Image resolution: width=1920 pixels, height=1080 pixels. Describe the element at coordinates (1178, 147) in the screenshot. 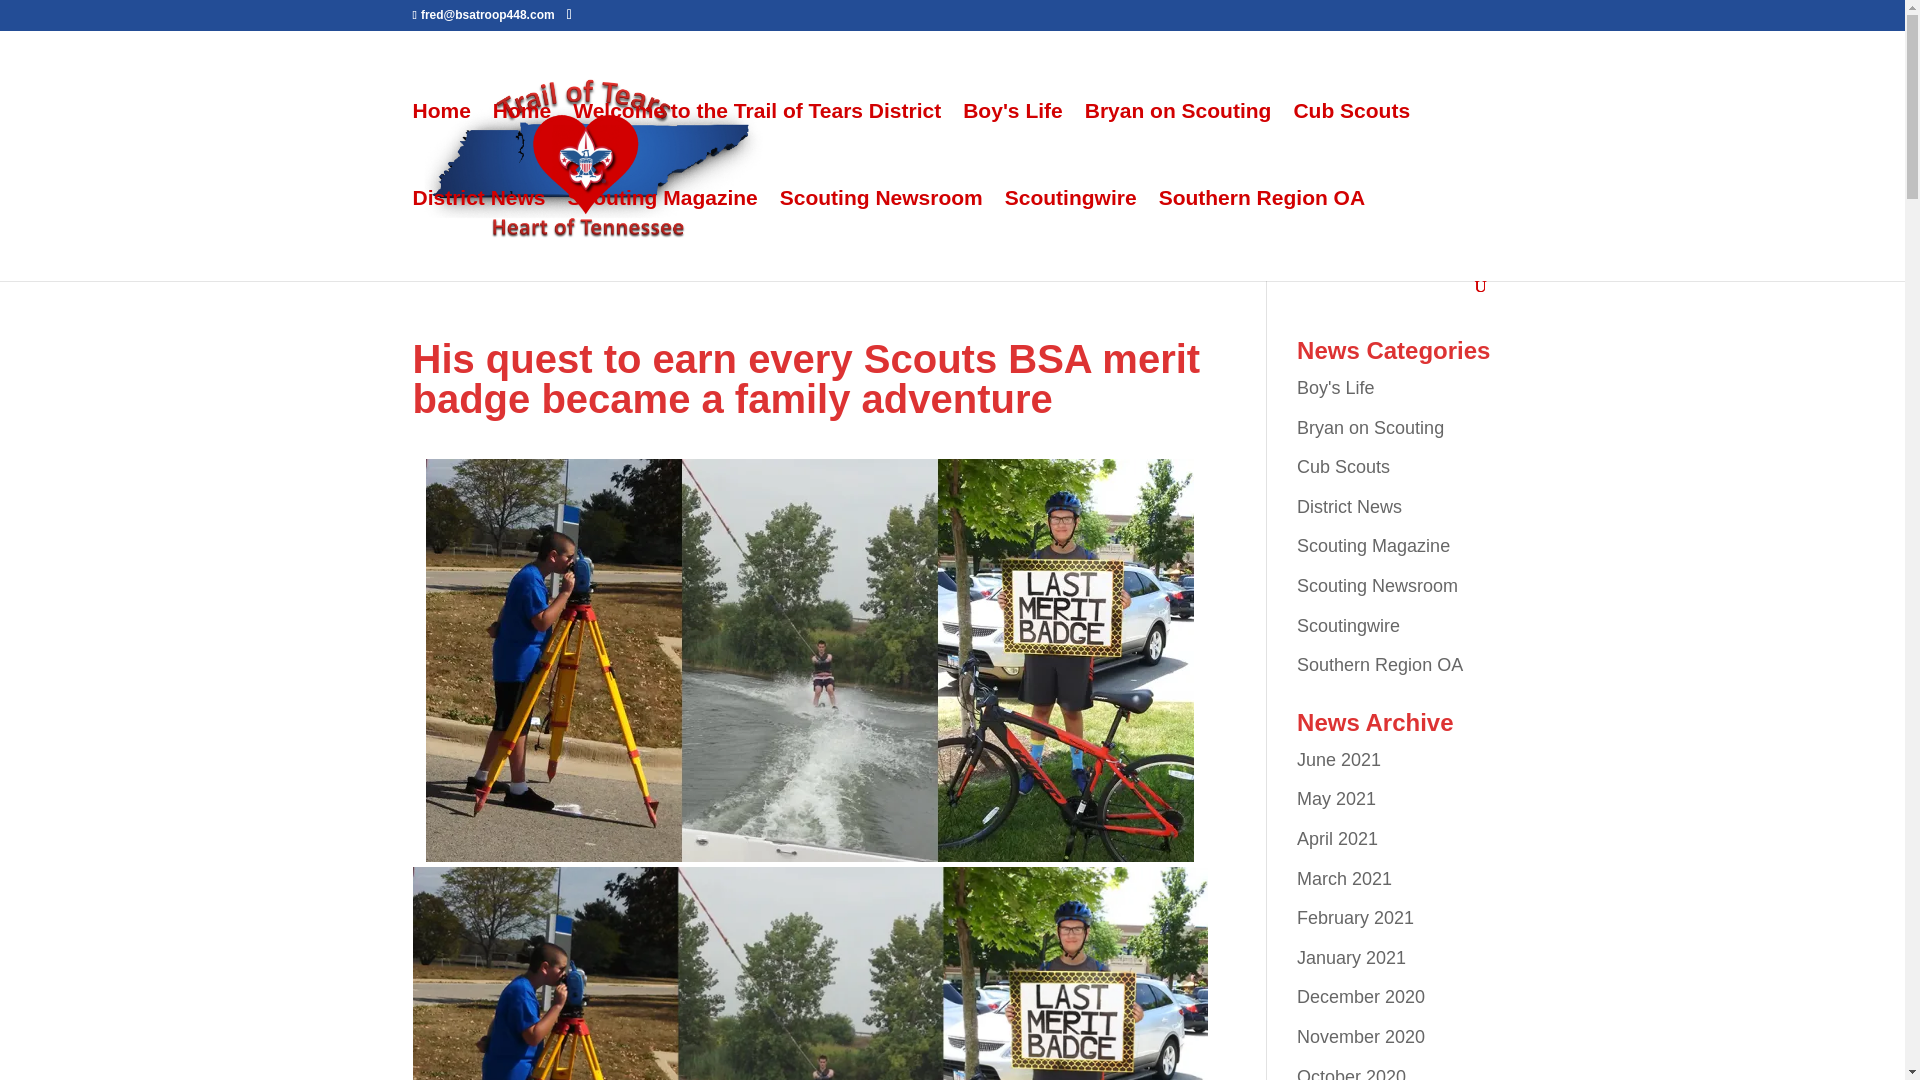

I see `Bryan on Scouting` at that location.